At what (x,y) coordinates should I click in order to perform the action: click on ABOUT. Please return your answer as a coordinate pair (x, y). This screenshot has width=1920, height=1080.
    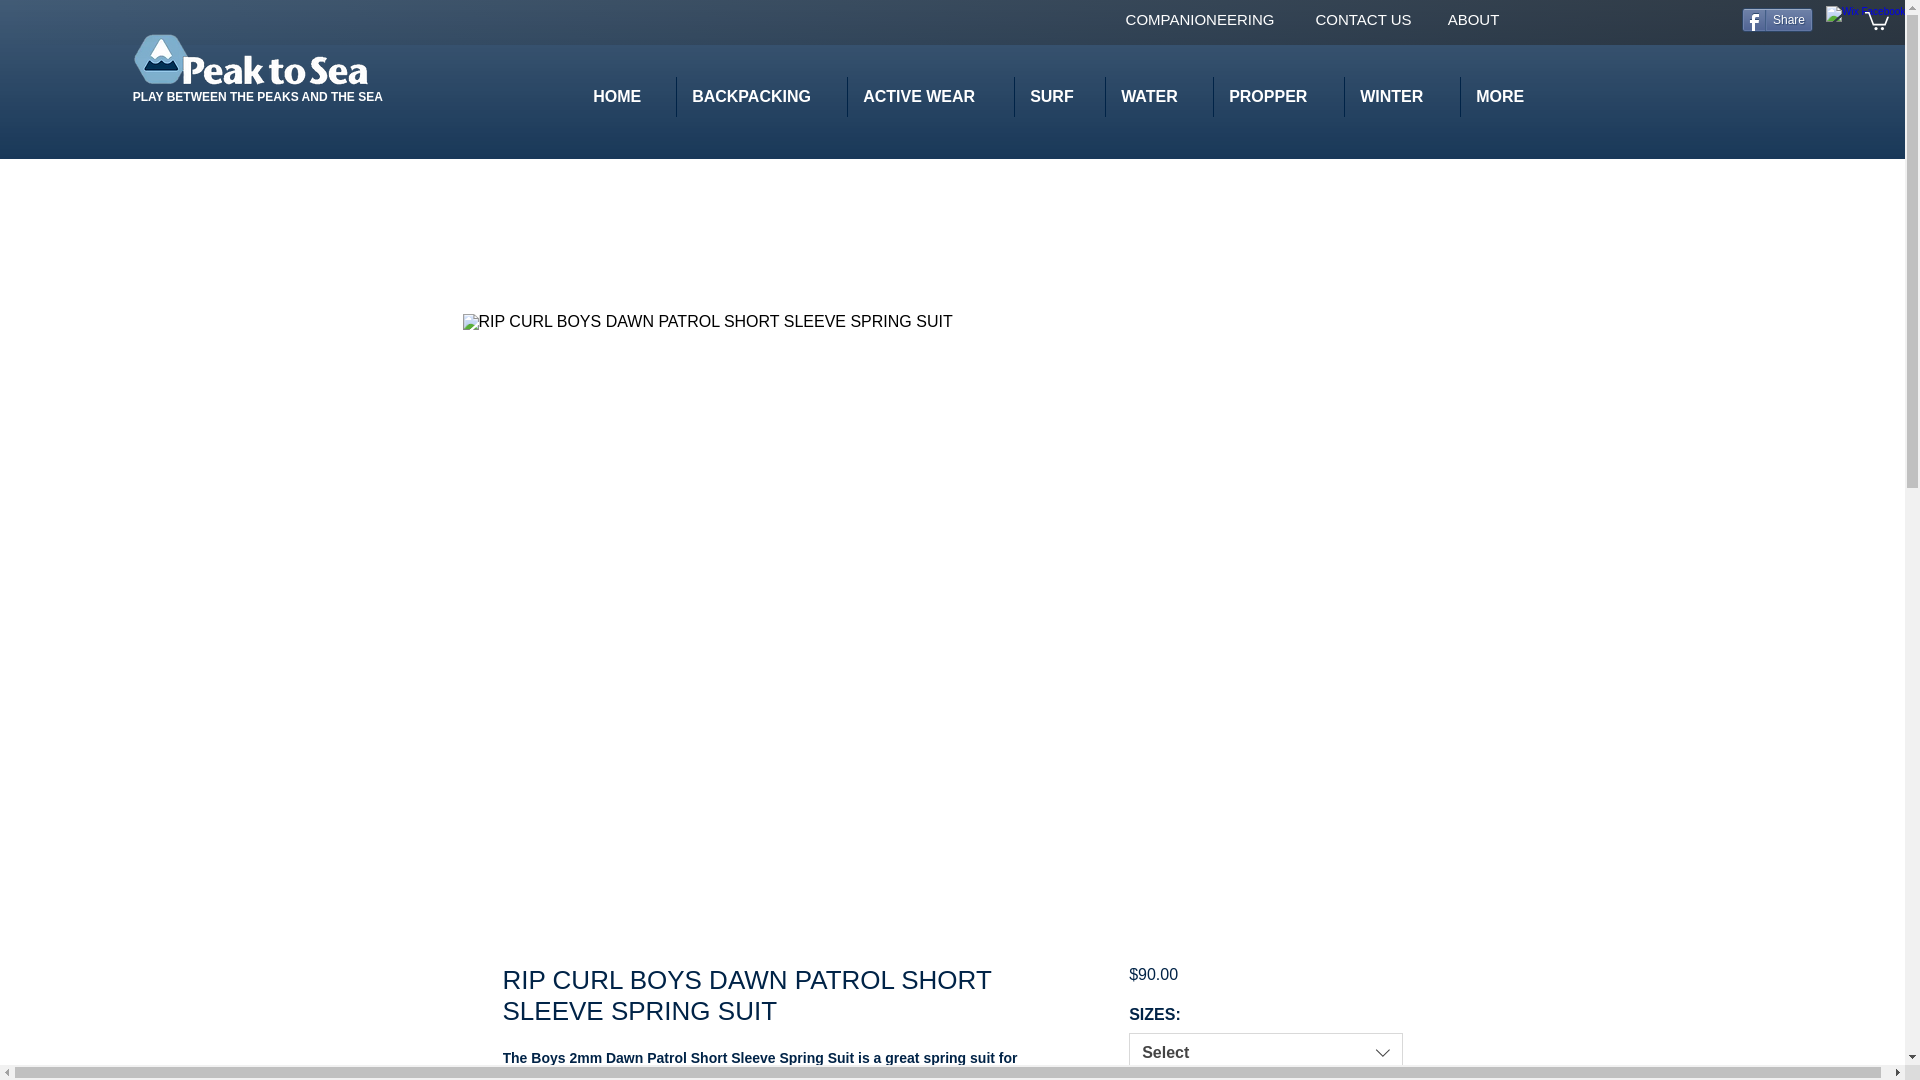
    Looking at the image, I should click on (1473, 19).